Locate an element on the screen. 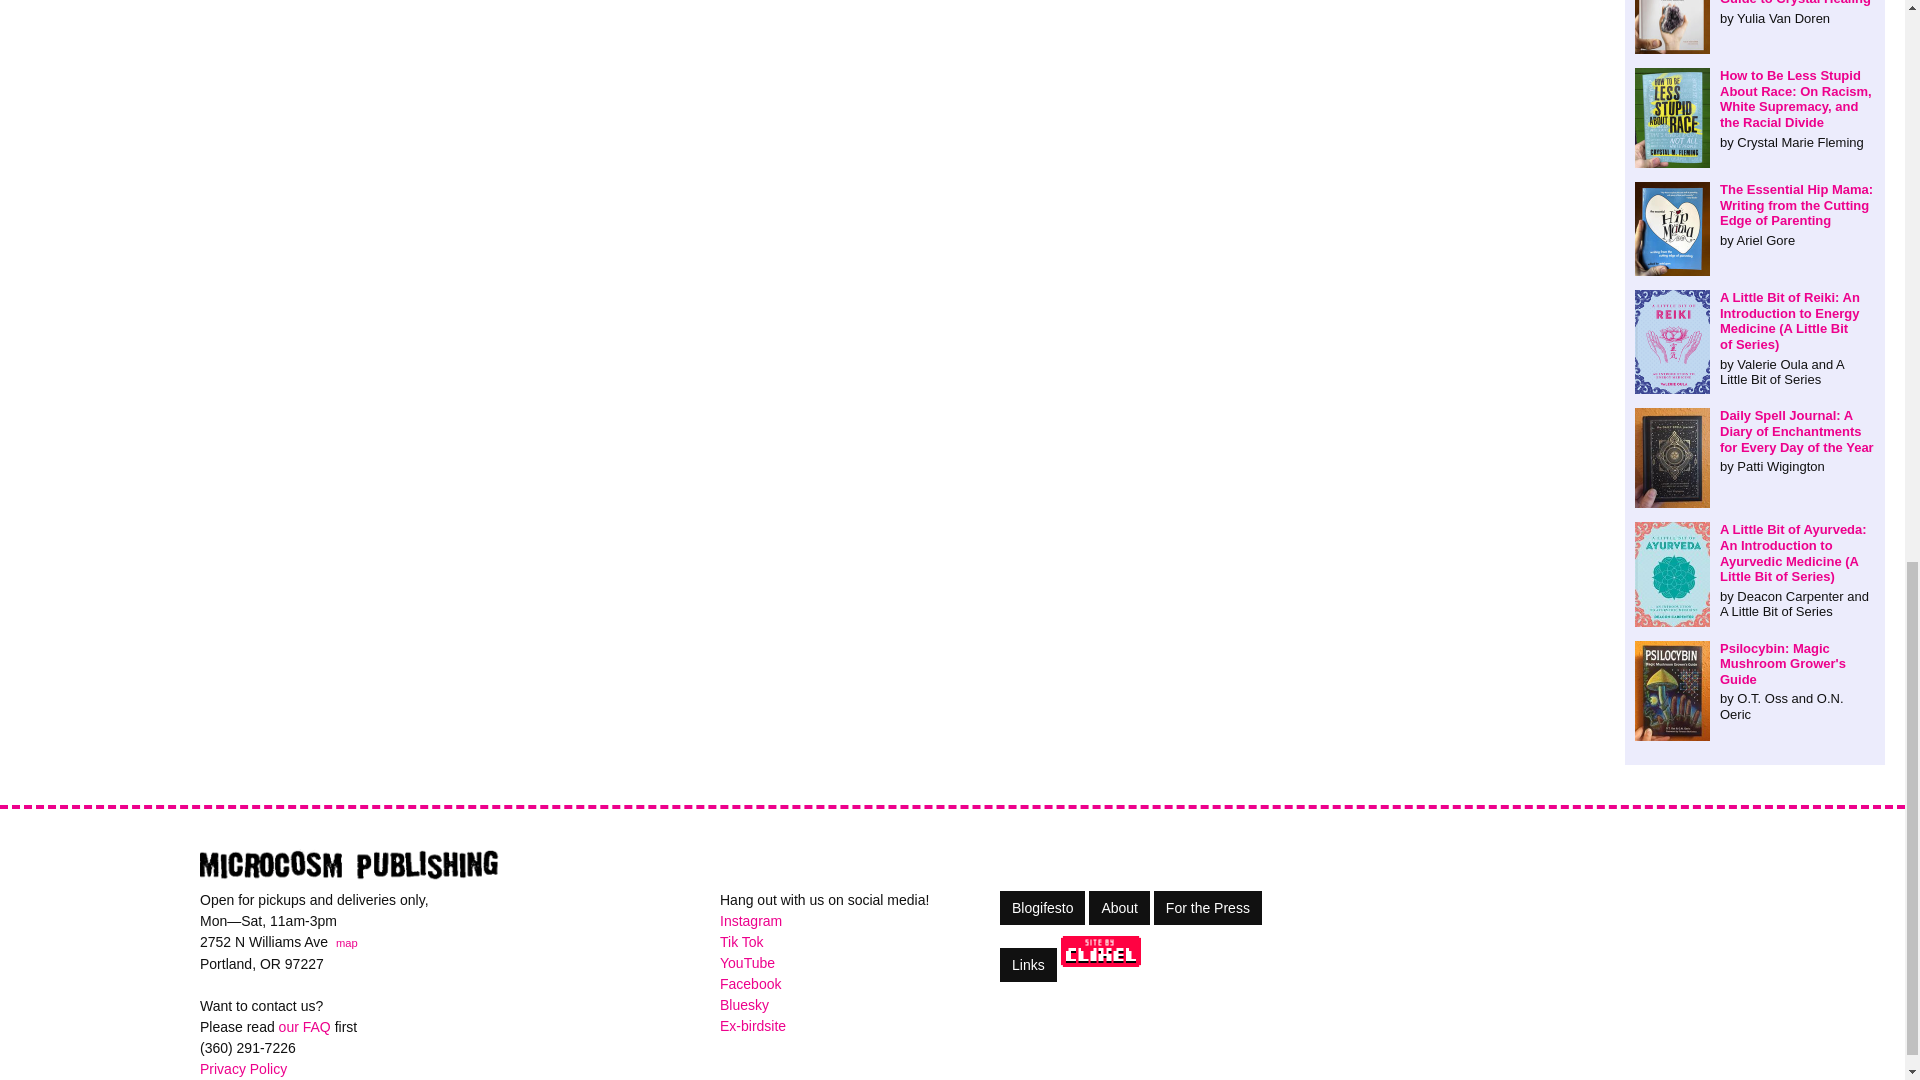 The height and width of the screenshot is (1080, 1920). Psilocybin: Magic Mushroom Grower's Guide is located at coordinates (1755, 682).